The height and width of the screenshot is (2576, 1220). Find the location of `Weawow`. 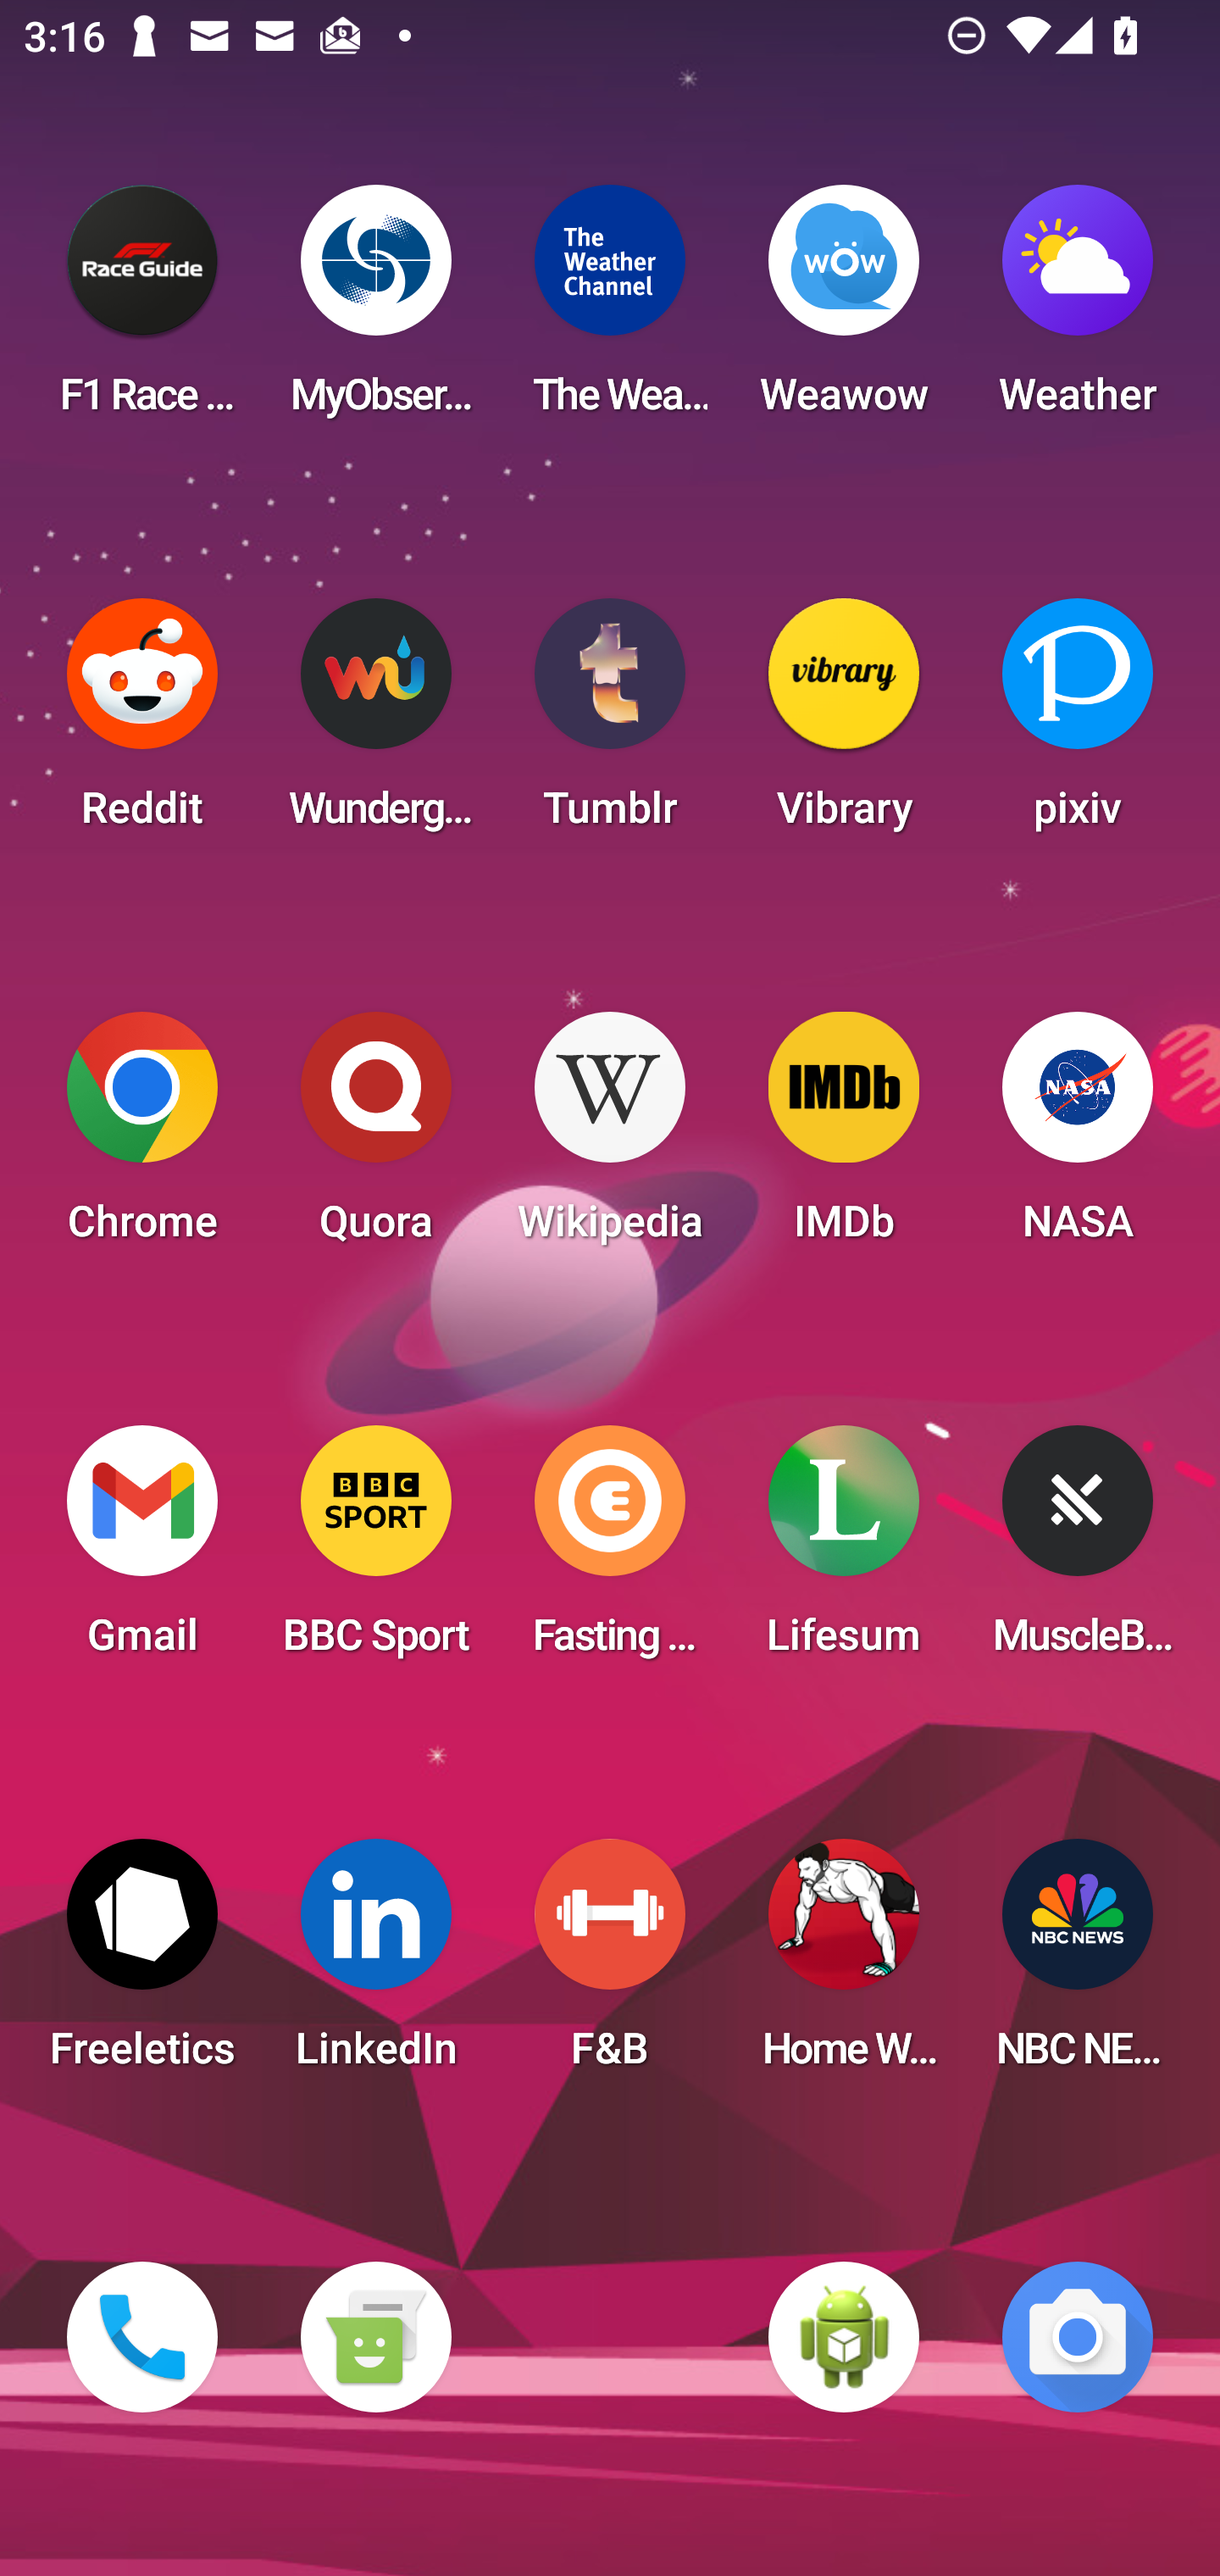

Weawow is located at coordinates (844, 310).